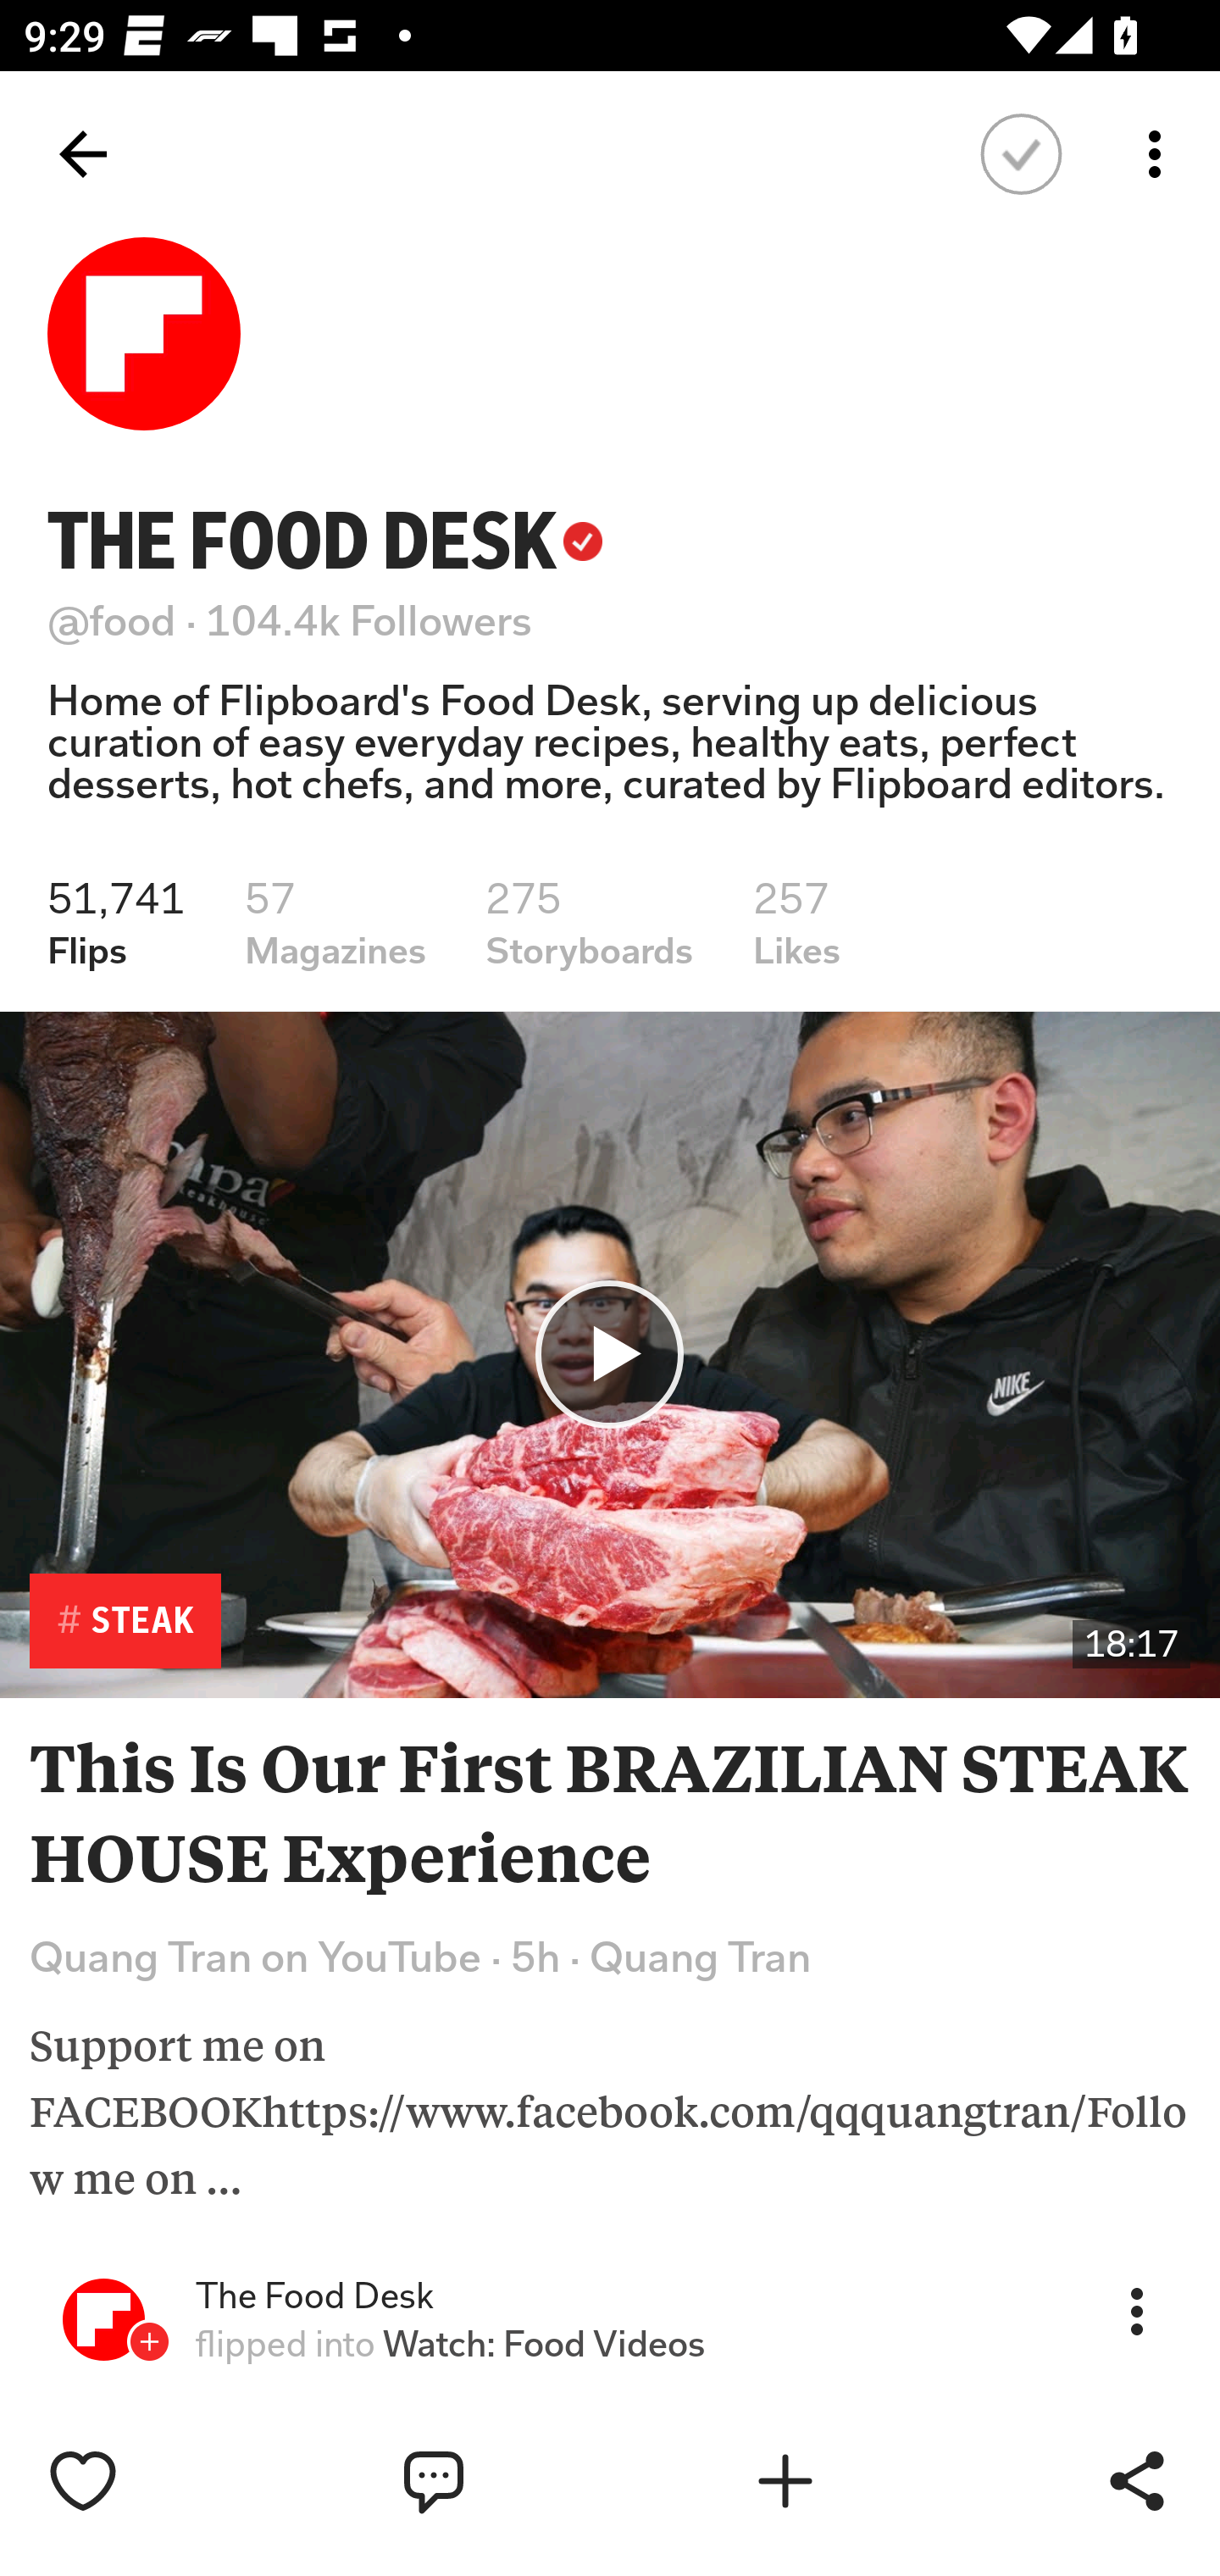 This screenshot has width=1220, height=2576. Describe the element at coordinates (112, 620) in the screenshot. I see `@food` at that location.